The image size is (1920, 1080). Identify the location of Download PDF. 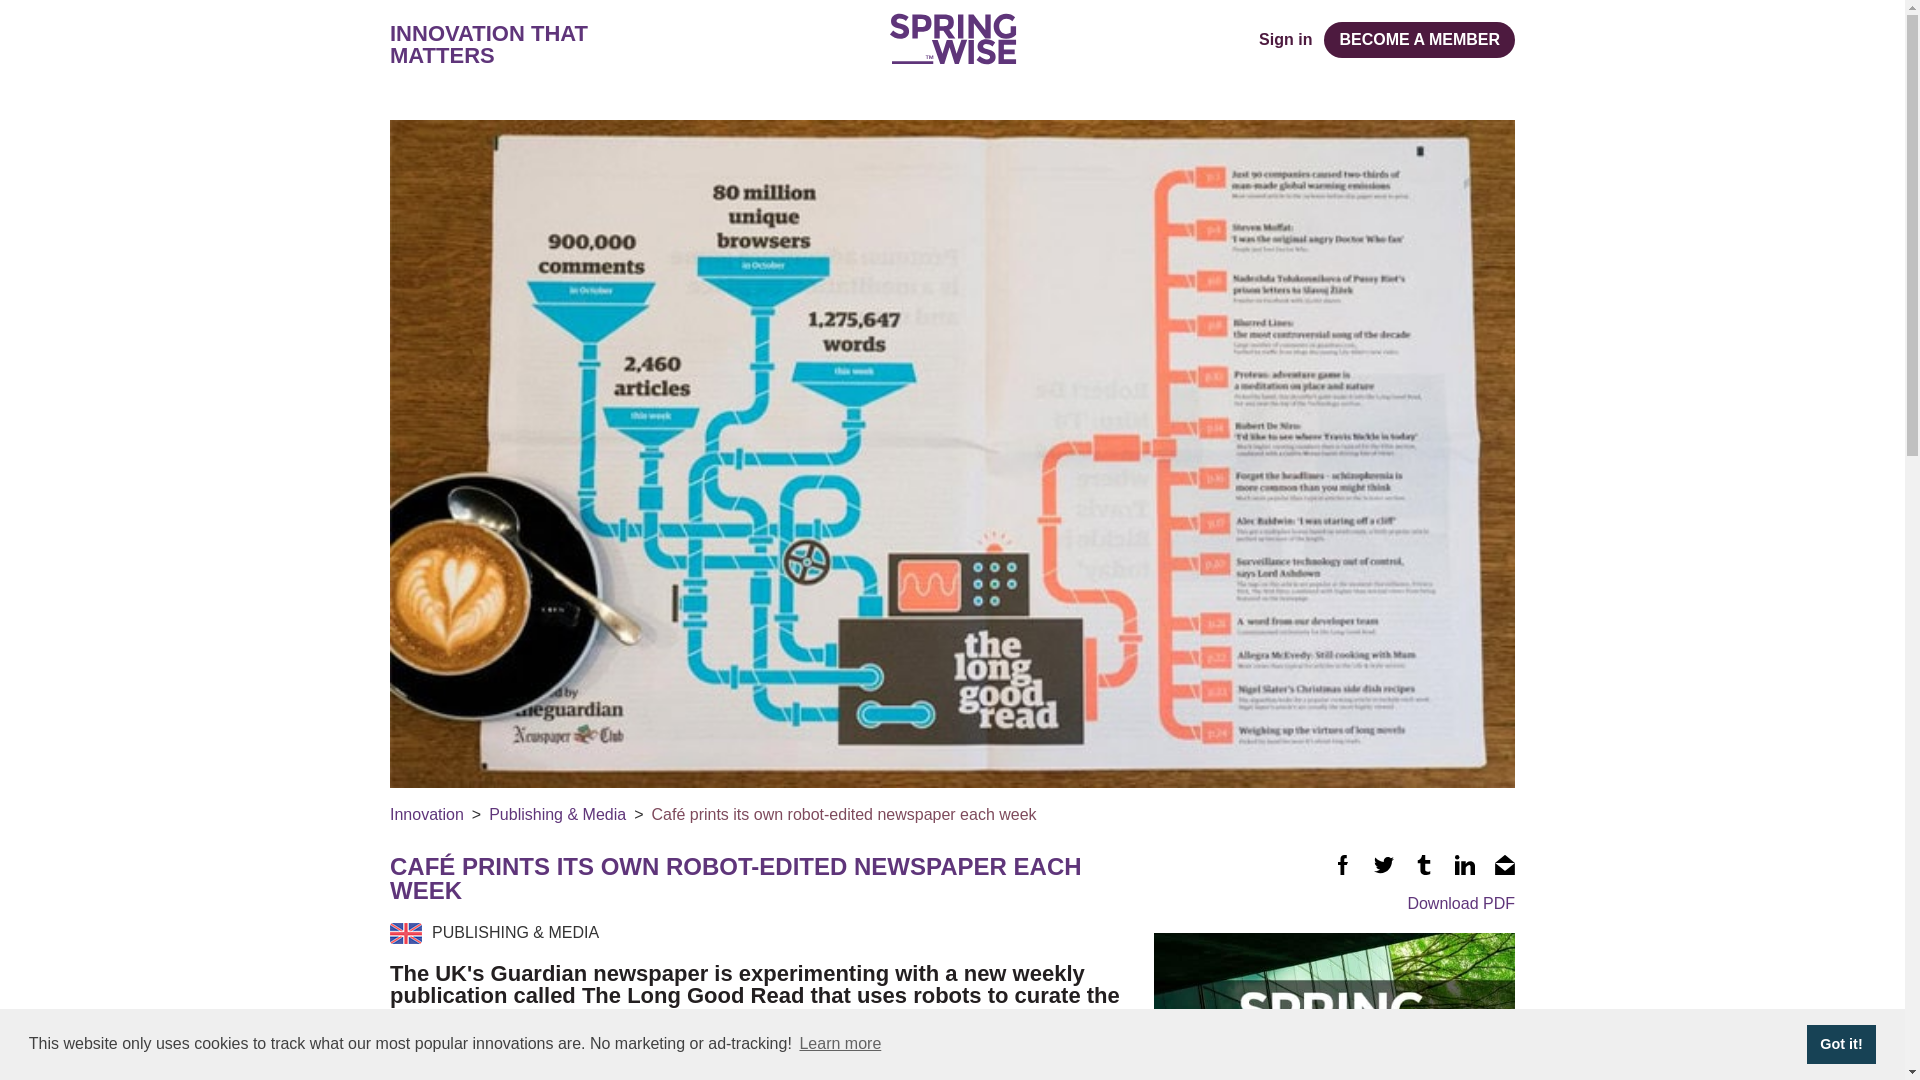
(1334, 904).